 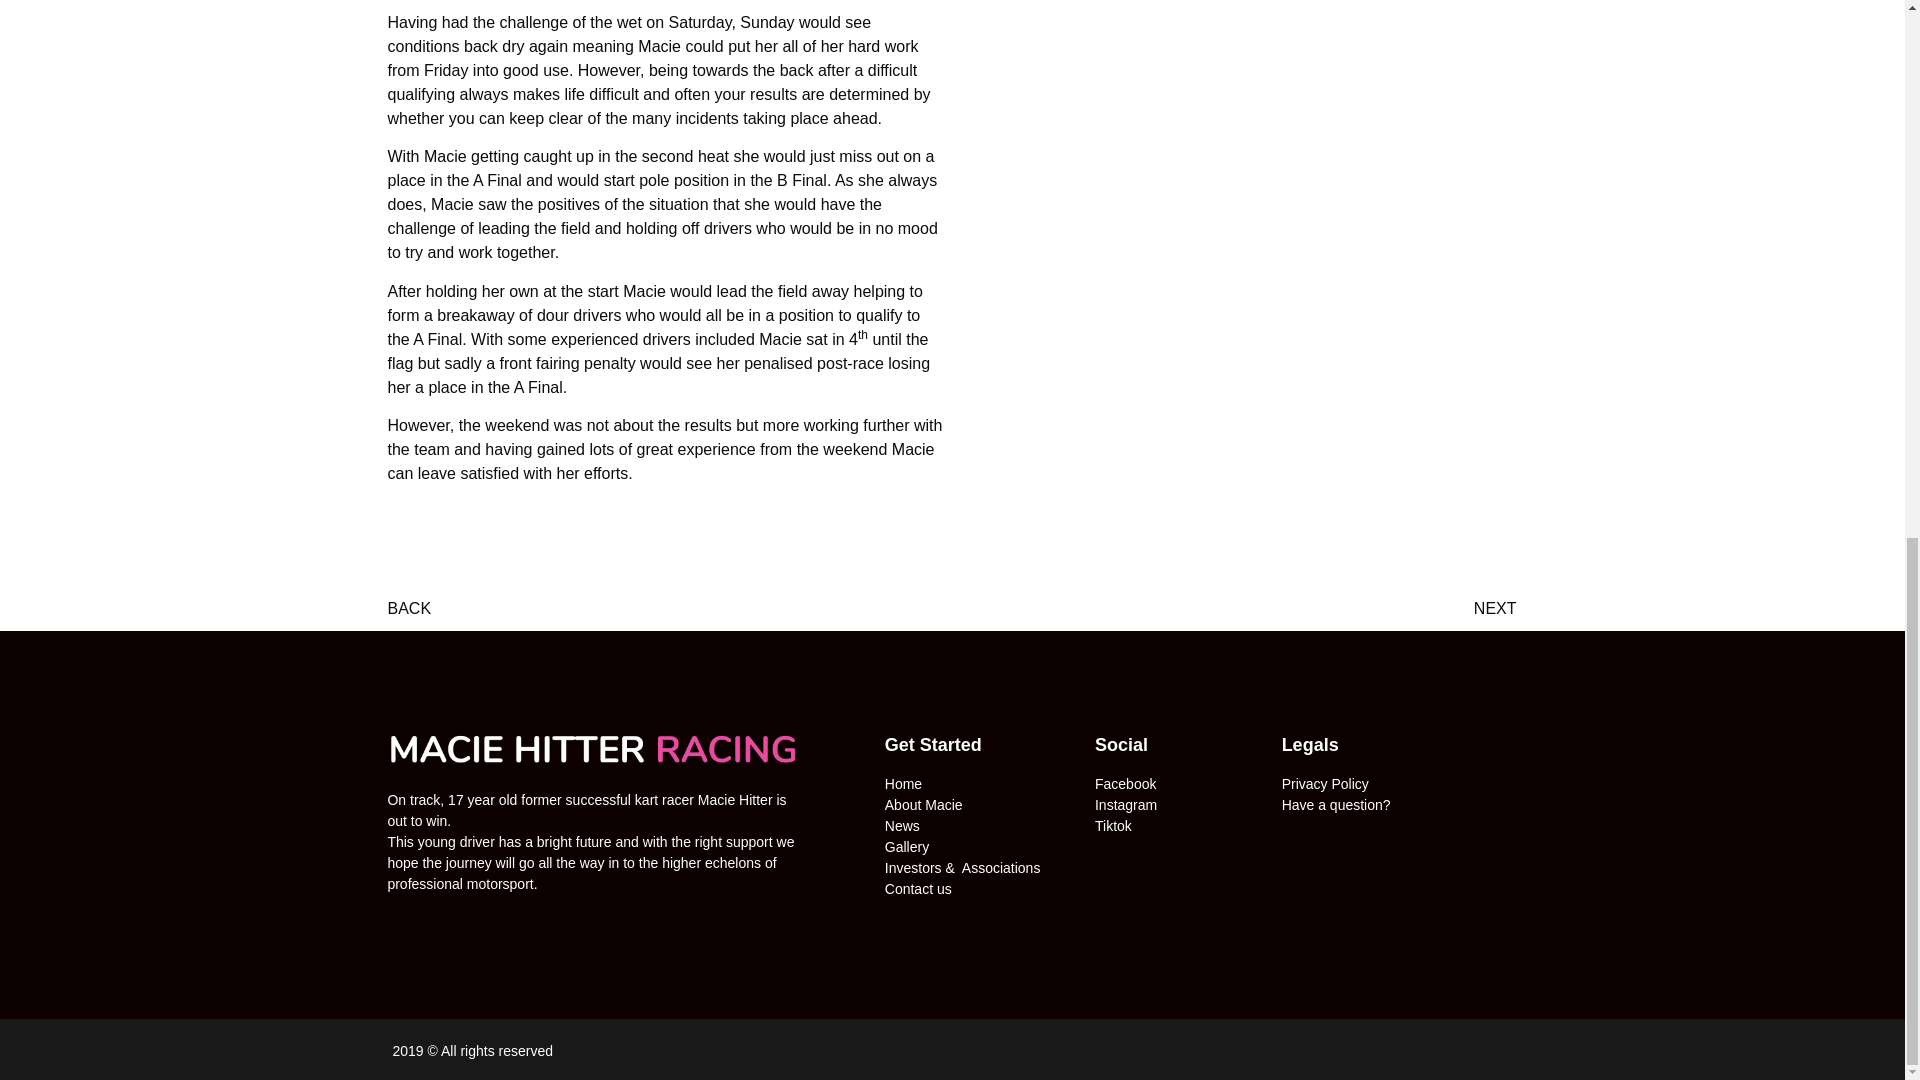 What do you see at coordinates (924, 805) in the screenshot?
I see `About Macie` at bounding box center [924, 805].